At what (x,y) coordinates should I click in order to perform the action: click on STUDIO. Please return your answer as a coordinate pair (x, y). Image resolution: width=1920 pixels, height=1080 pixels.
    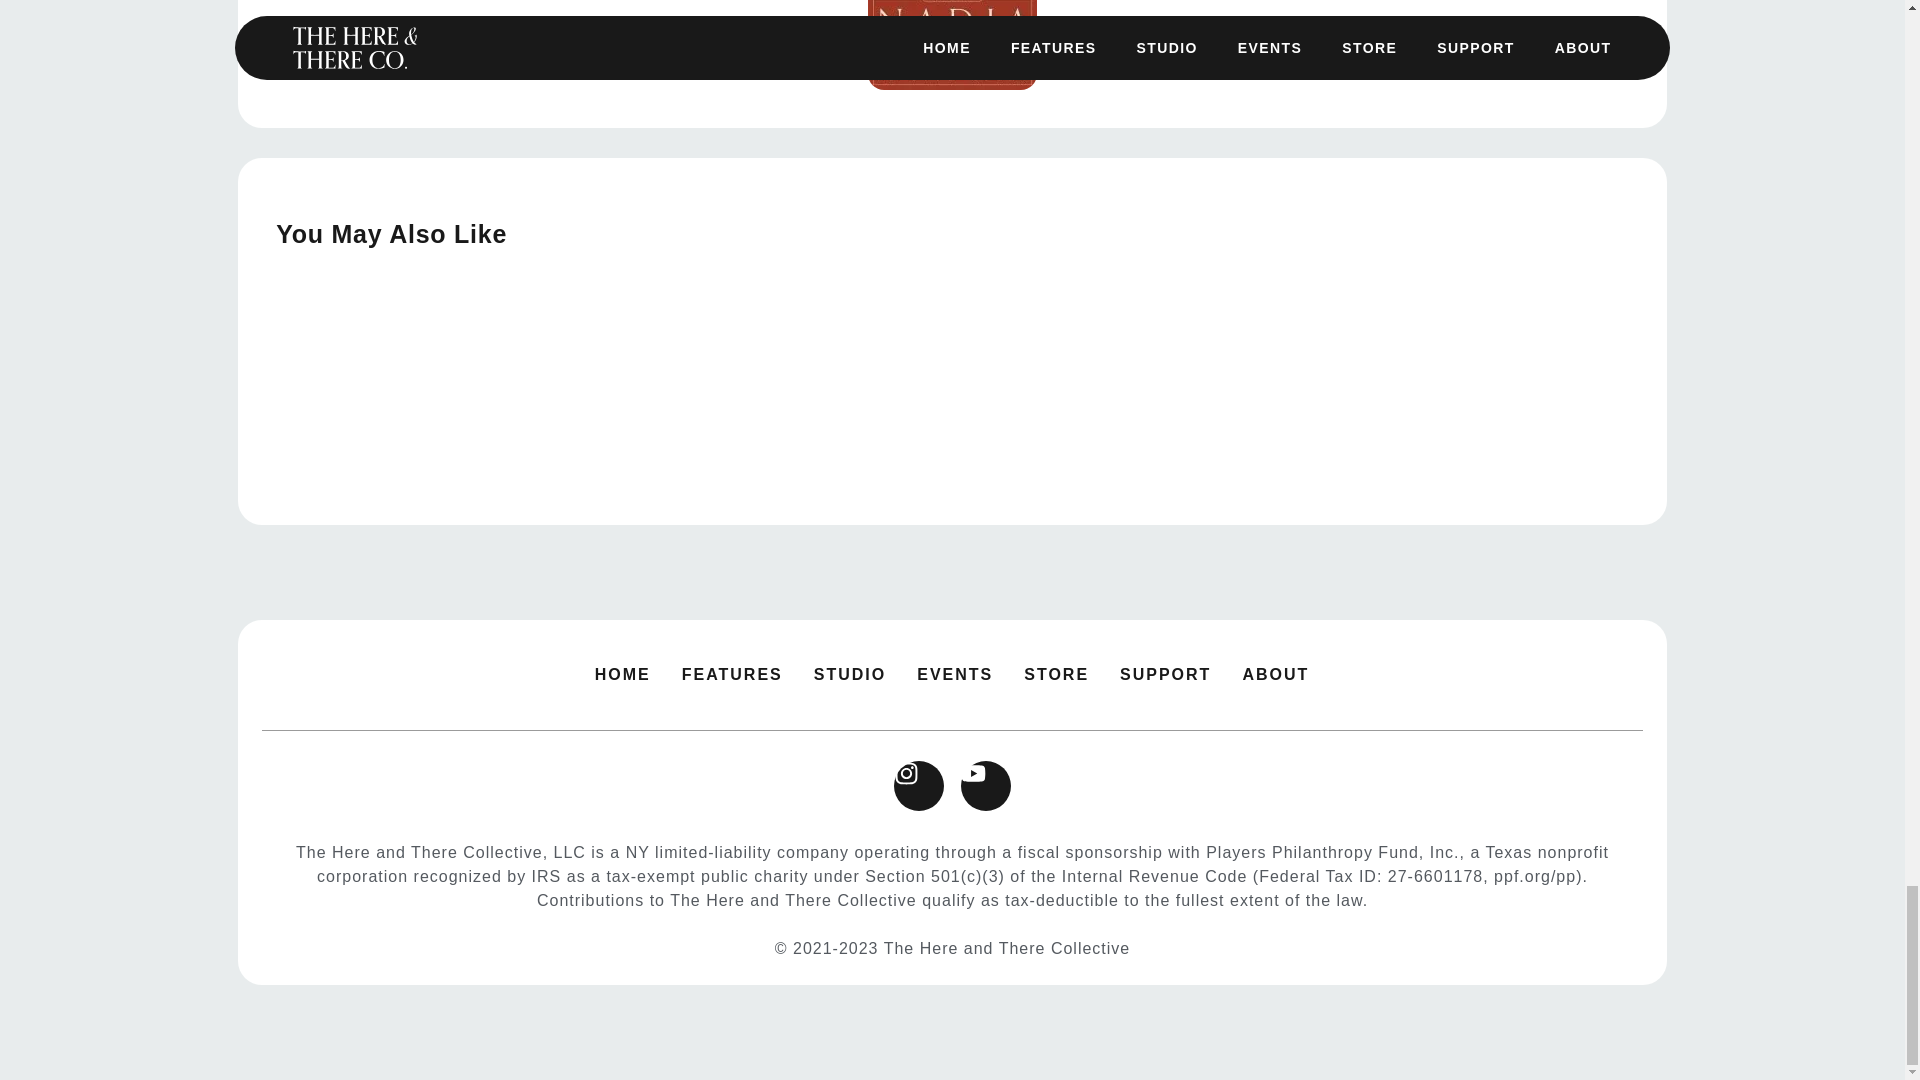
    Looking at the image, I should click on (850, 674).